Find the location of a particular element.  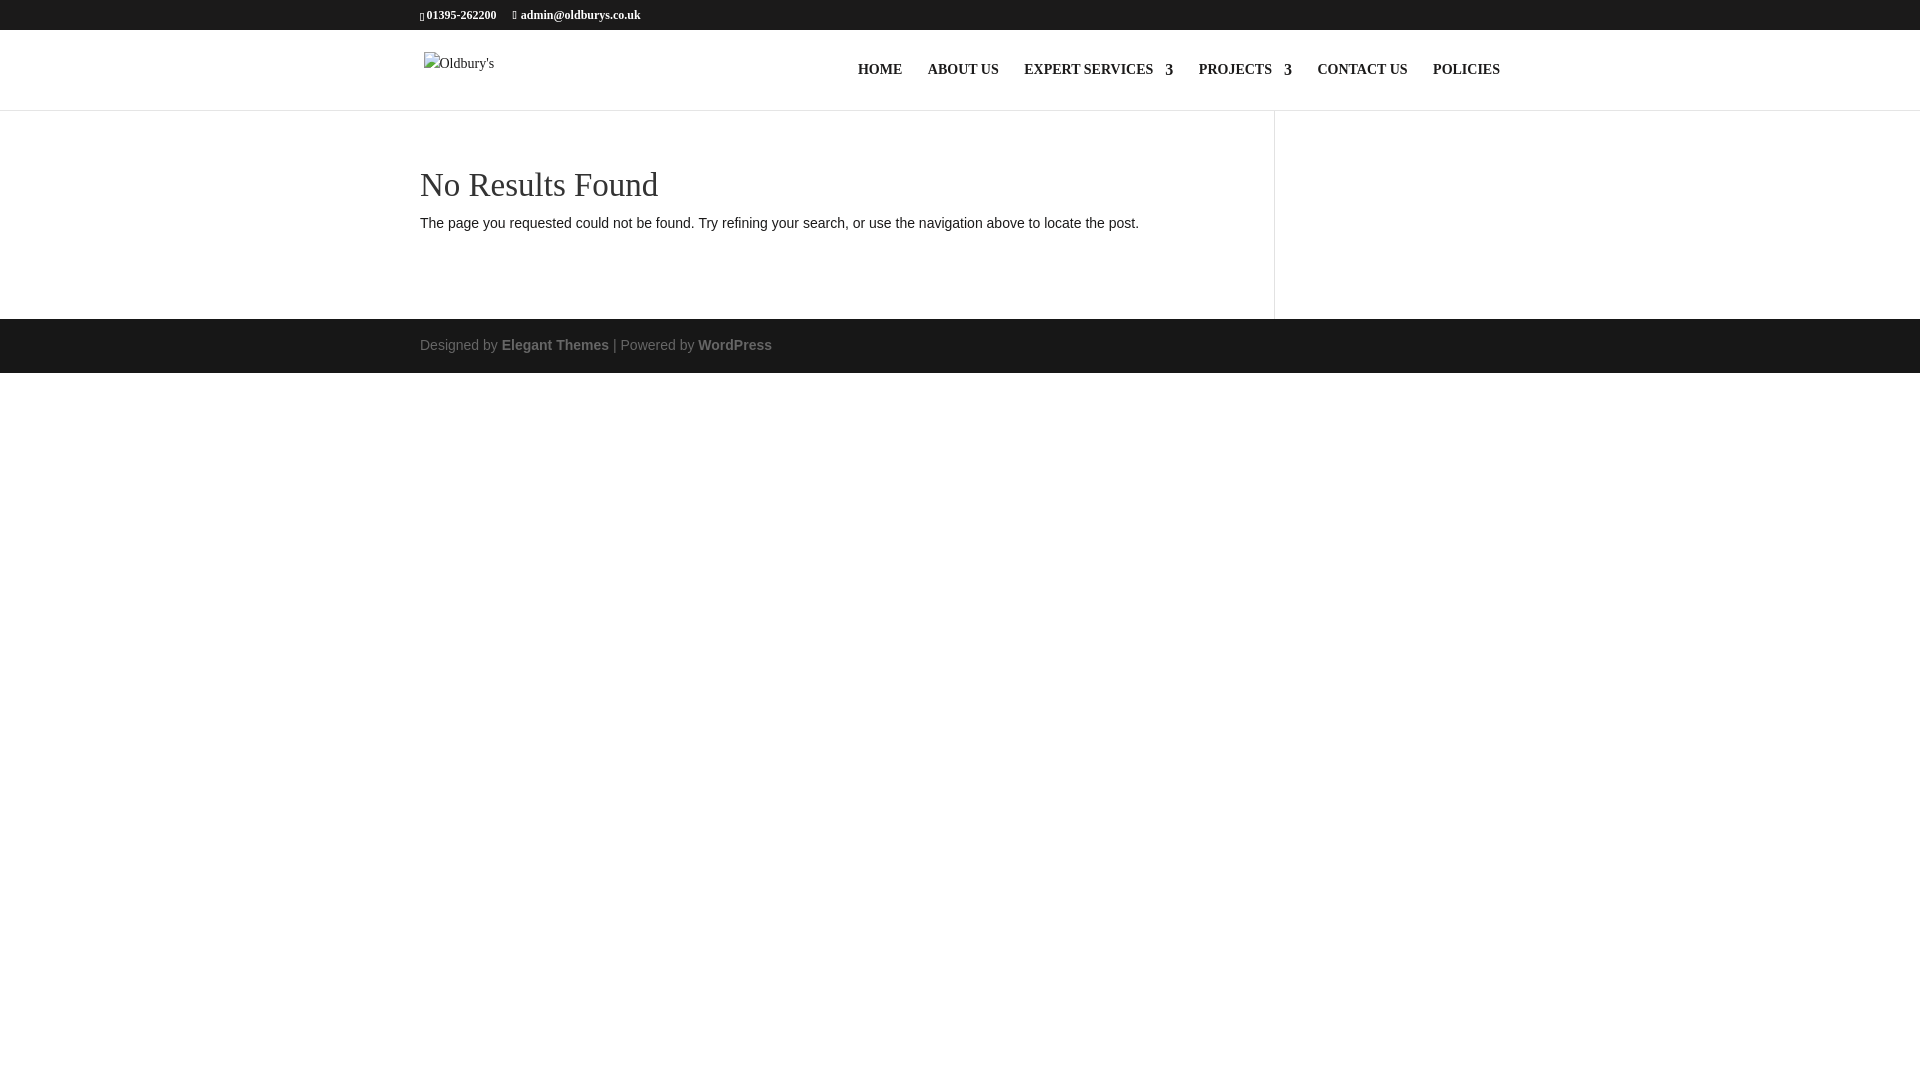

PROJECTS is located at coordinates (1245, 86).